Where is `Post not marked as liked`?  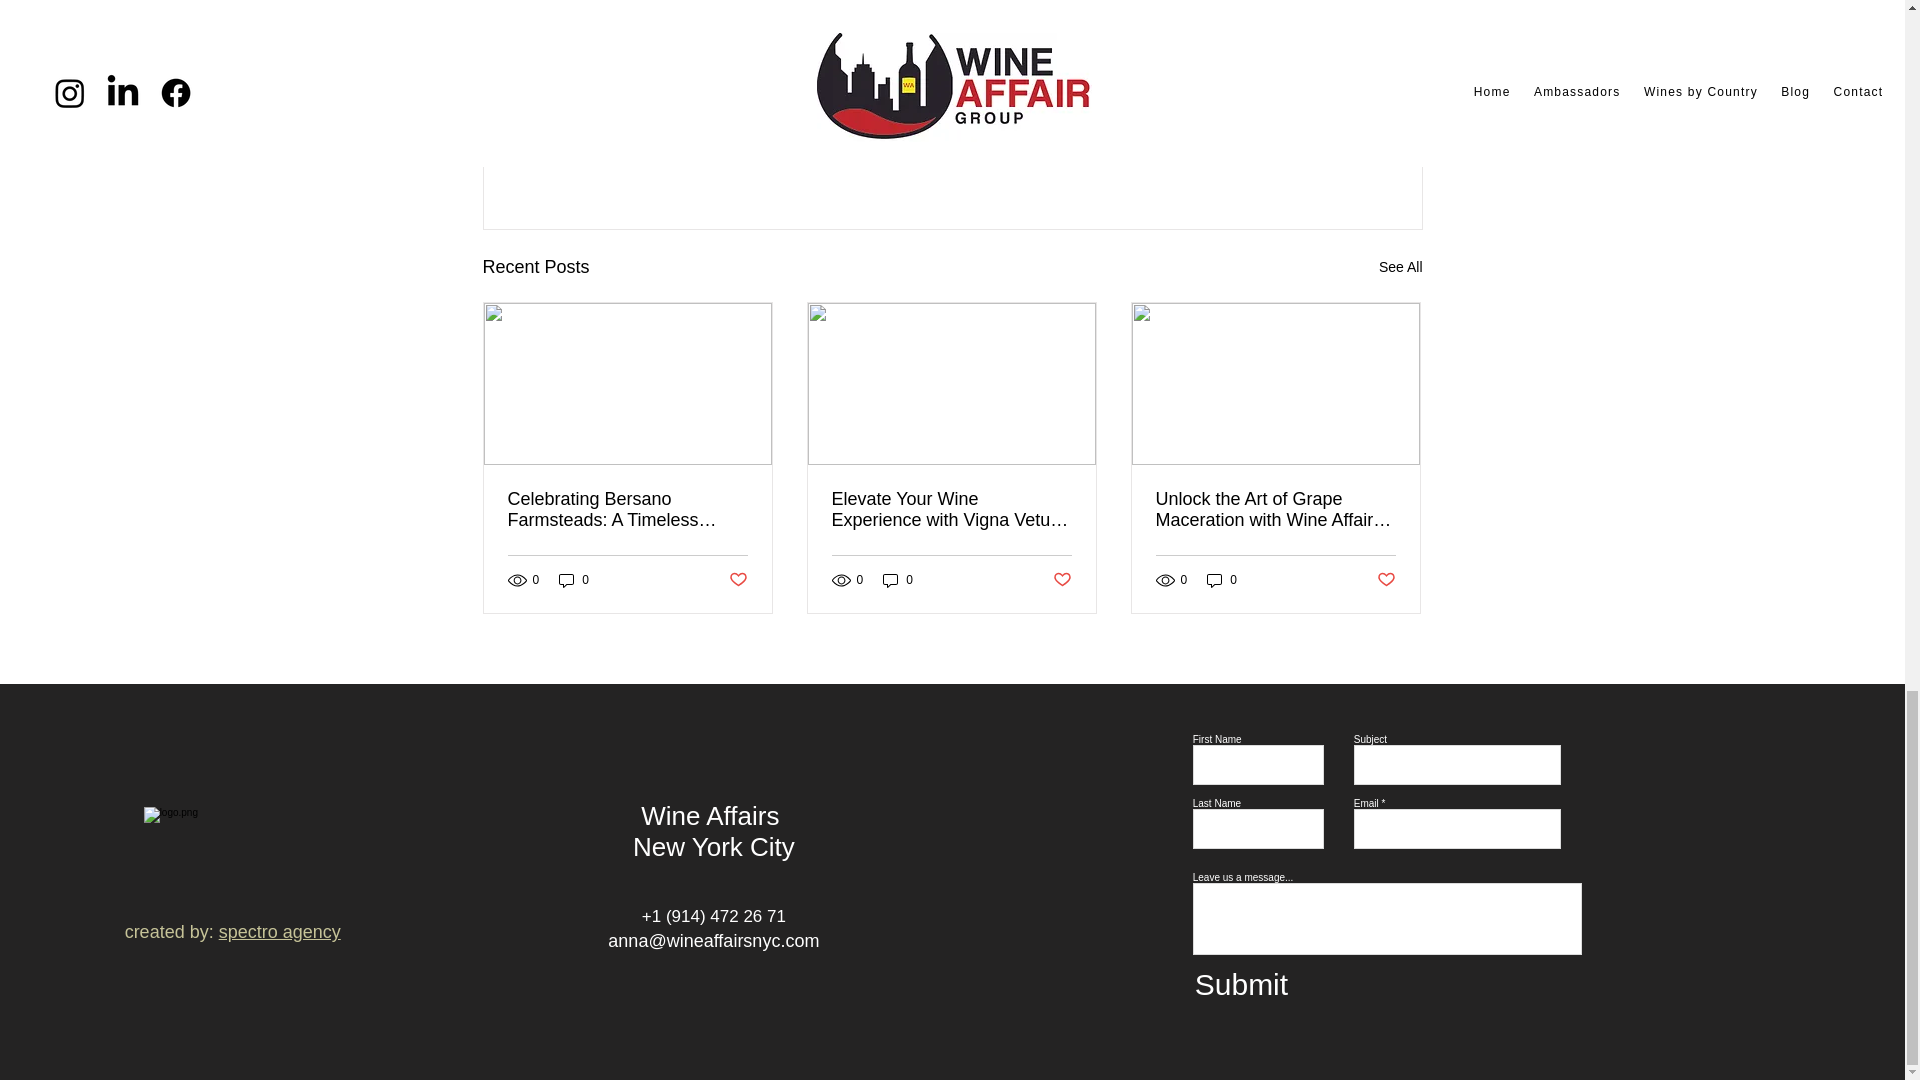
Post not marked as liked is located at coordinates (736, 580).